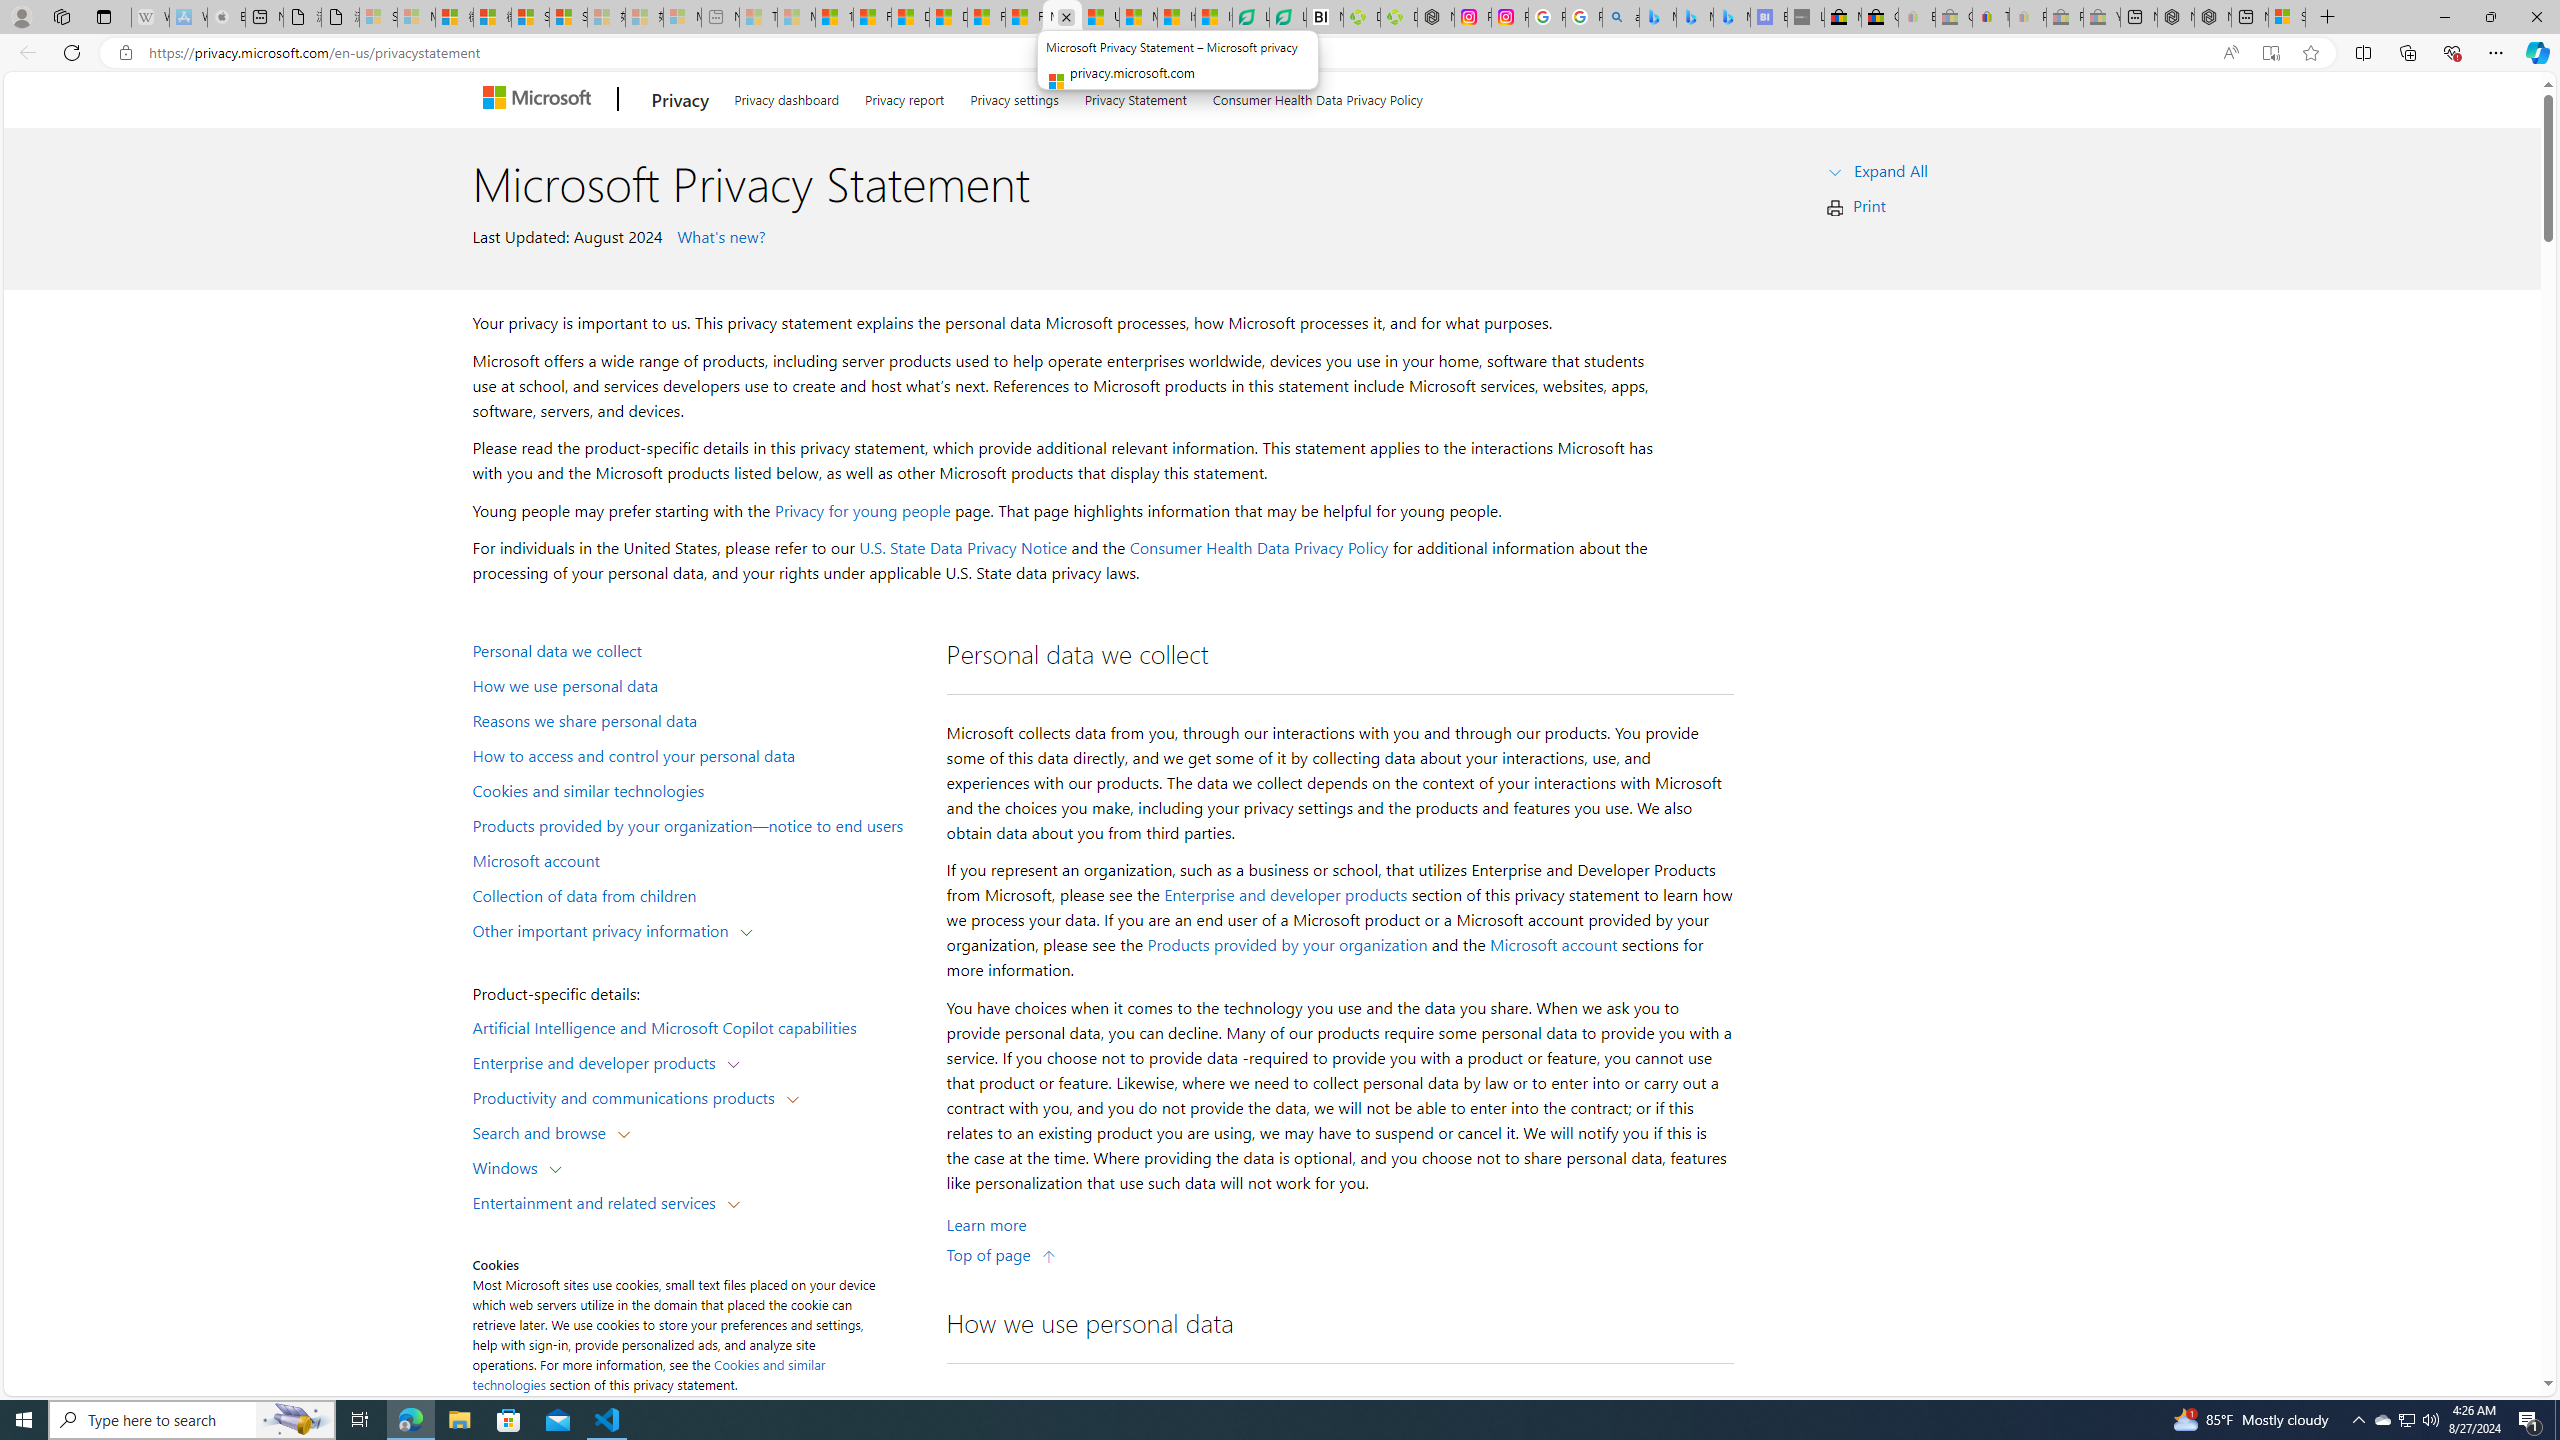 The height and width of the screenshot is (1440, 2560). Describe the element at coordinates (1870, 205) in the screenshot. I see `Print` at that location.